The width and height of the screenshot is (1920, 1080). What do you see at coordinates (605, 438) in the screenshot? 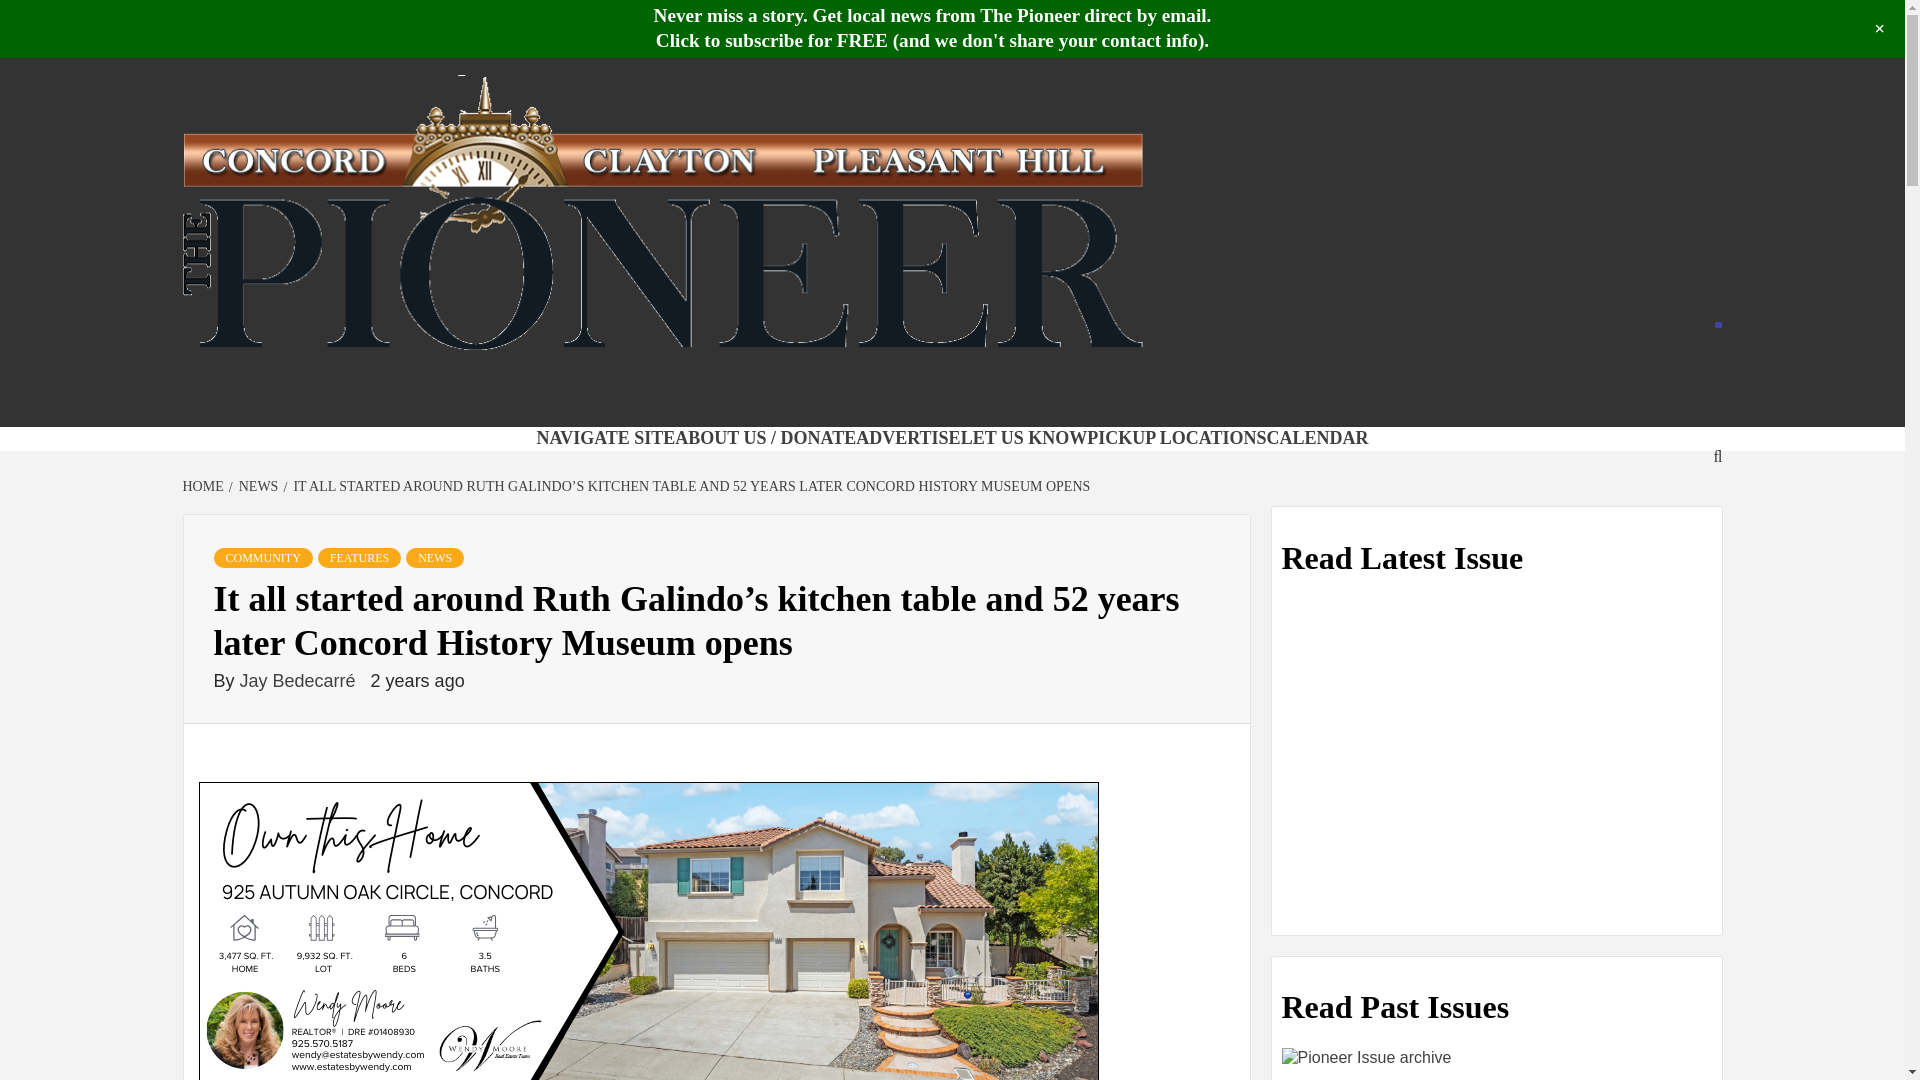
I see `NAVIGATE SITE` at bounding box center [605, 438].